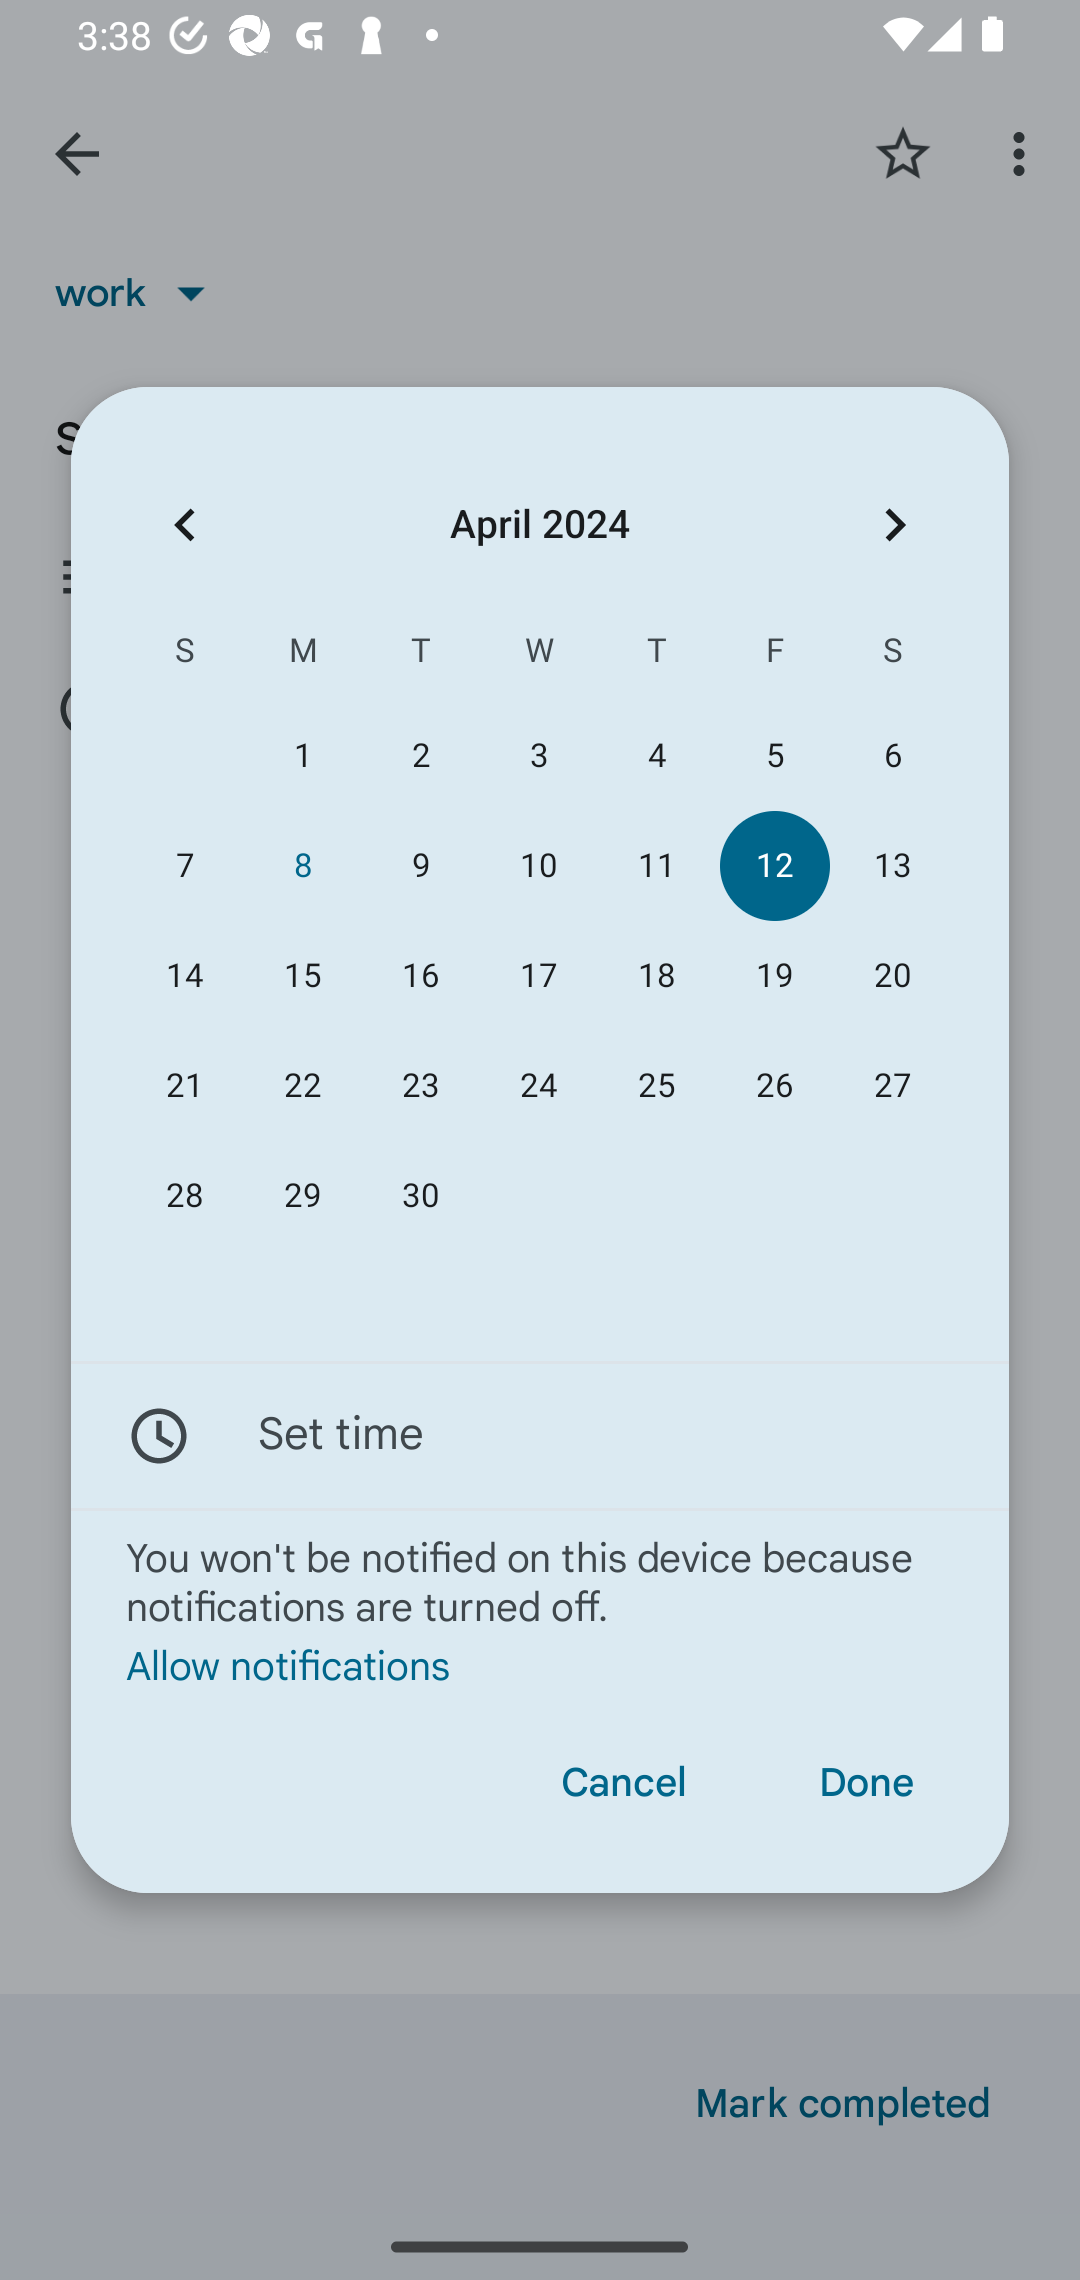 Image resolution: width=1080 pixels, height=2280 pixels. Describe the element at coordinates (538, 755) in the screenshot. I see `3 03 April 2024` at that location.